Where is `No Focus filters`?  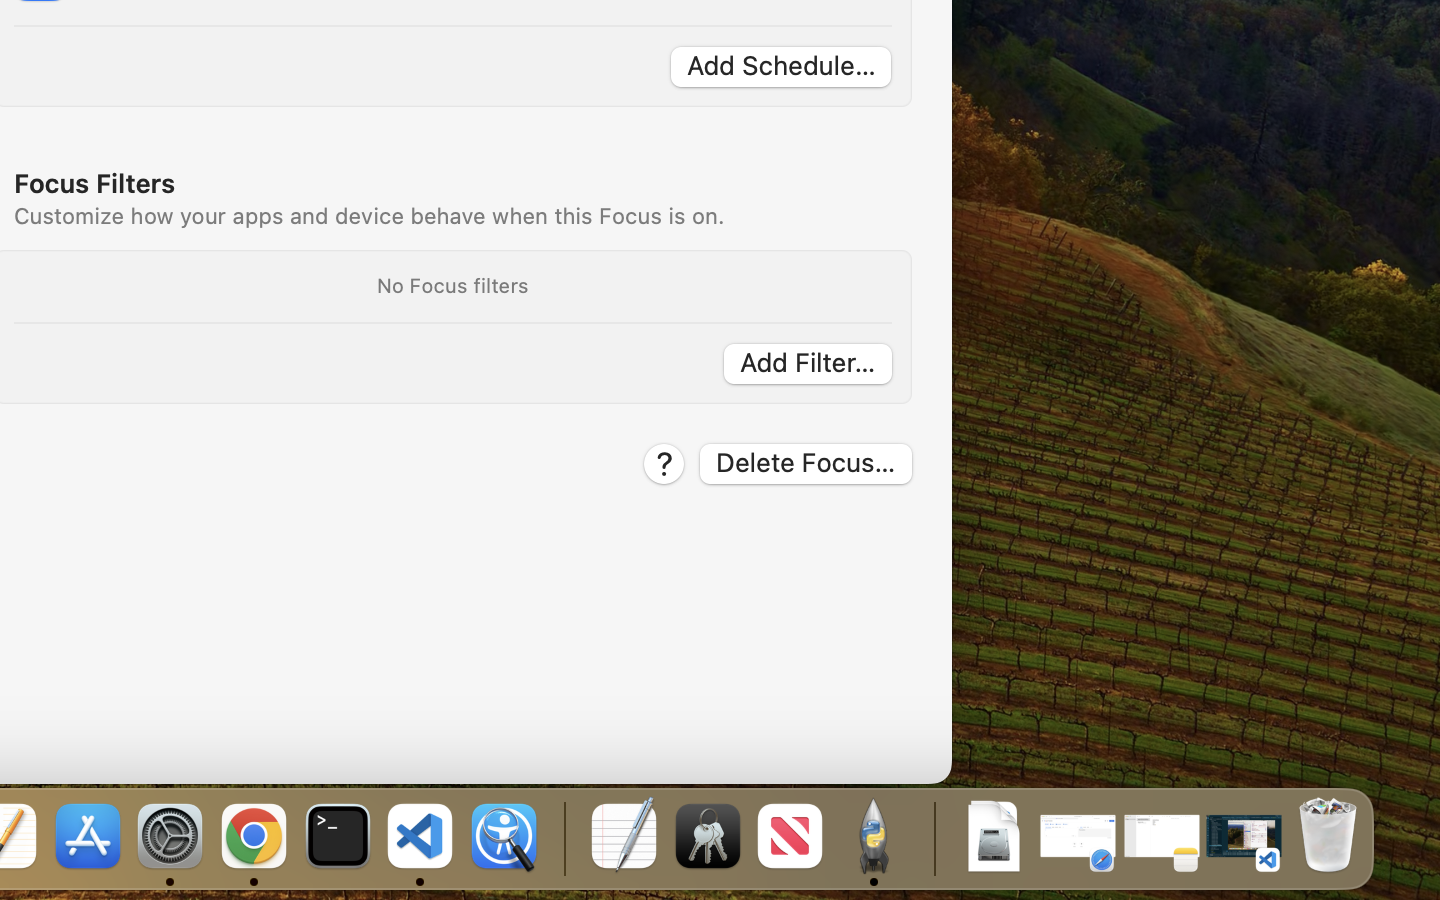
No Focus filters is located at coordinates (452, 285).